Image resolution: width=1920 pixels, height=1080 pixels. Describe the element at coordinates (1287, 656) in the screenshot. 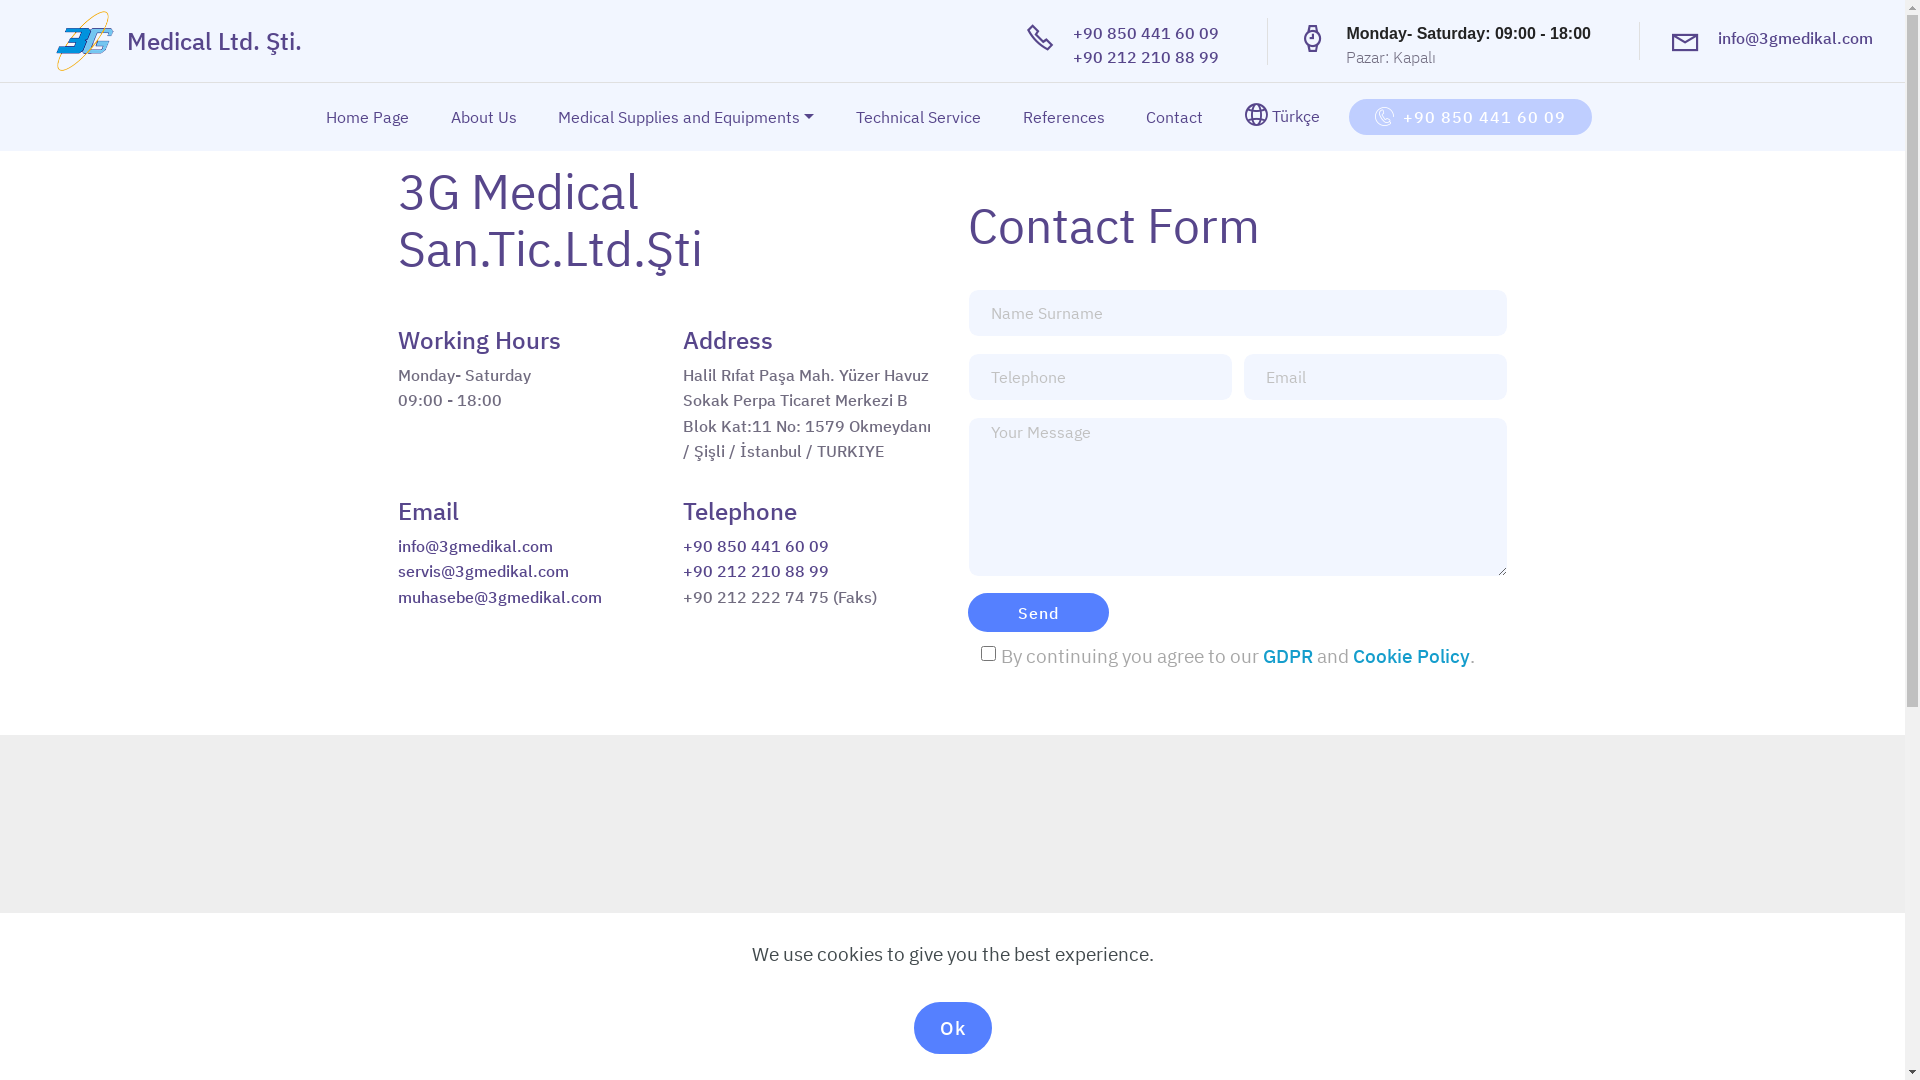

I see `GDPR` at that location.